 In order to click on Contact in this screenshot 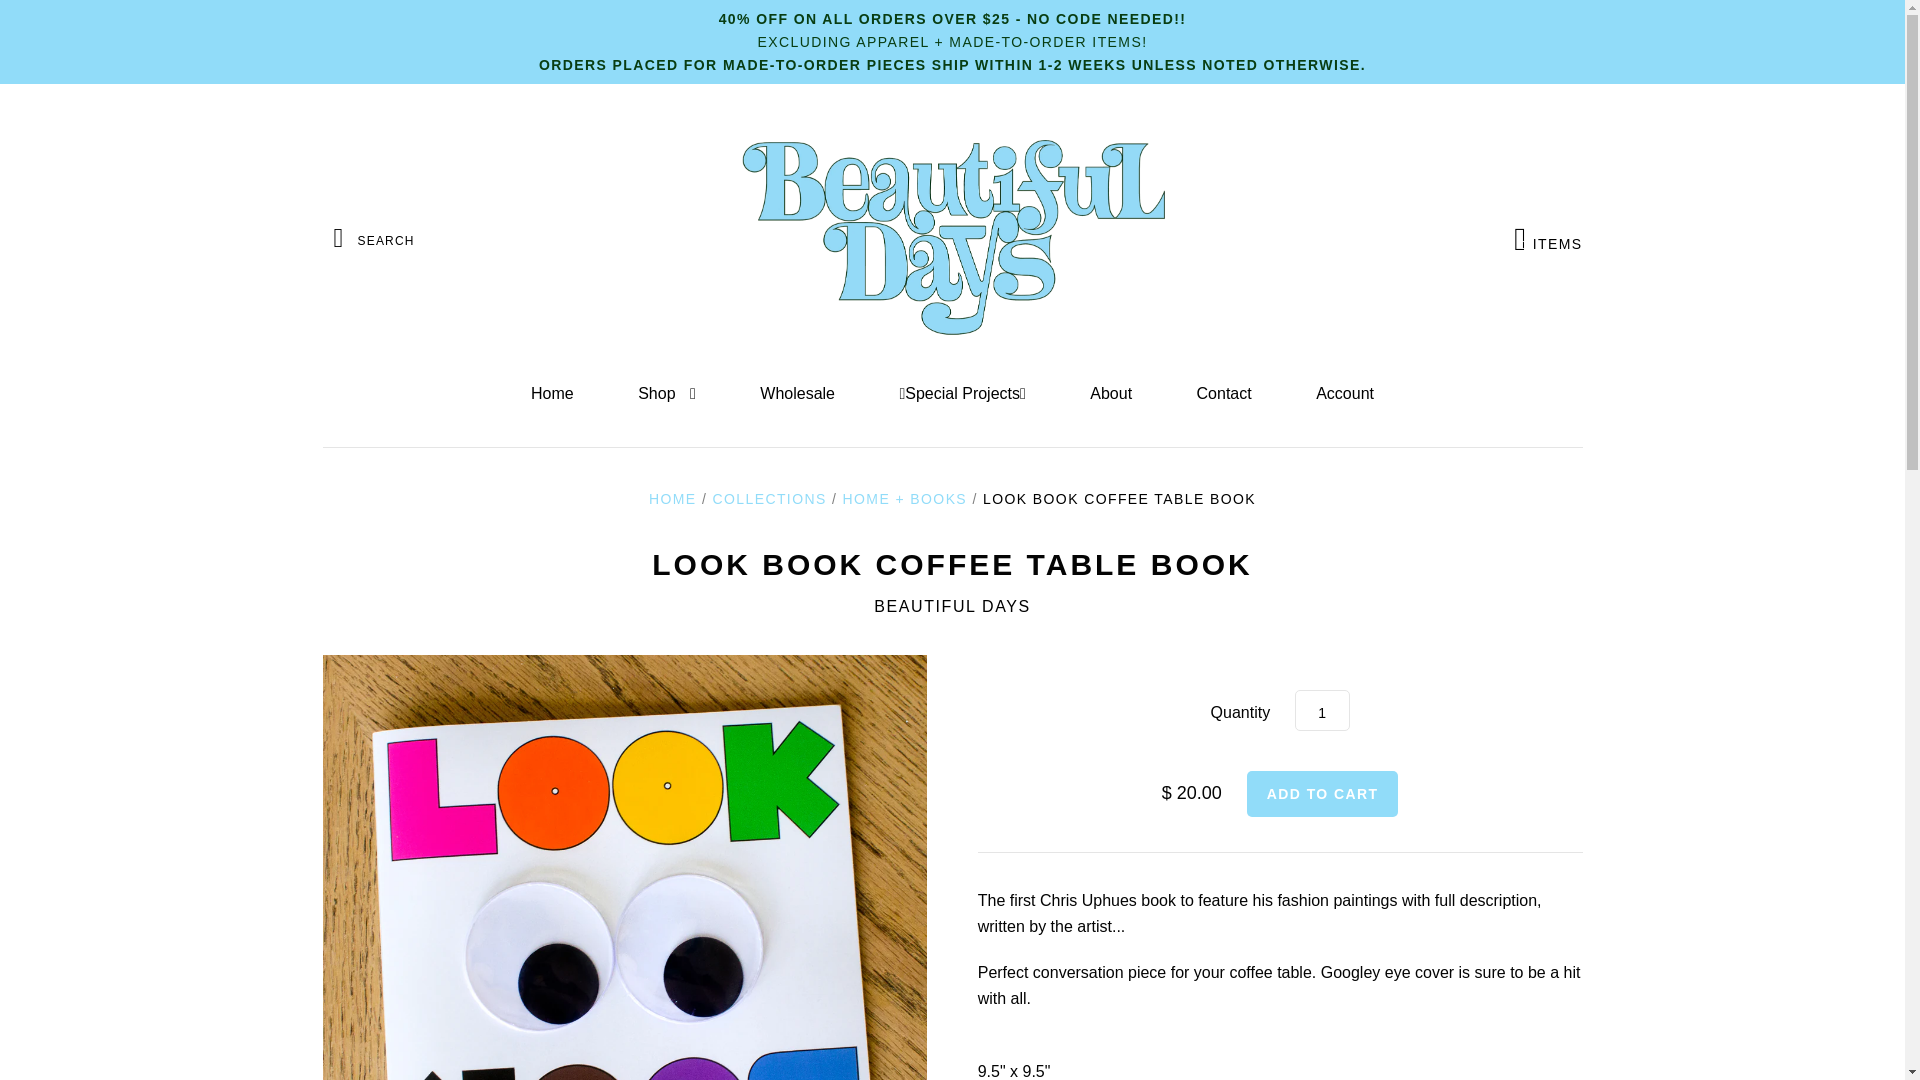, I will do `click(1224, 394)`.